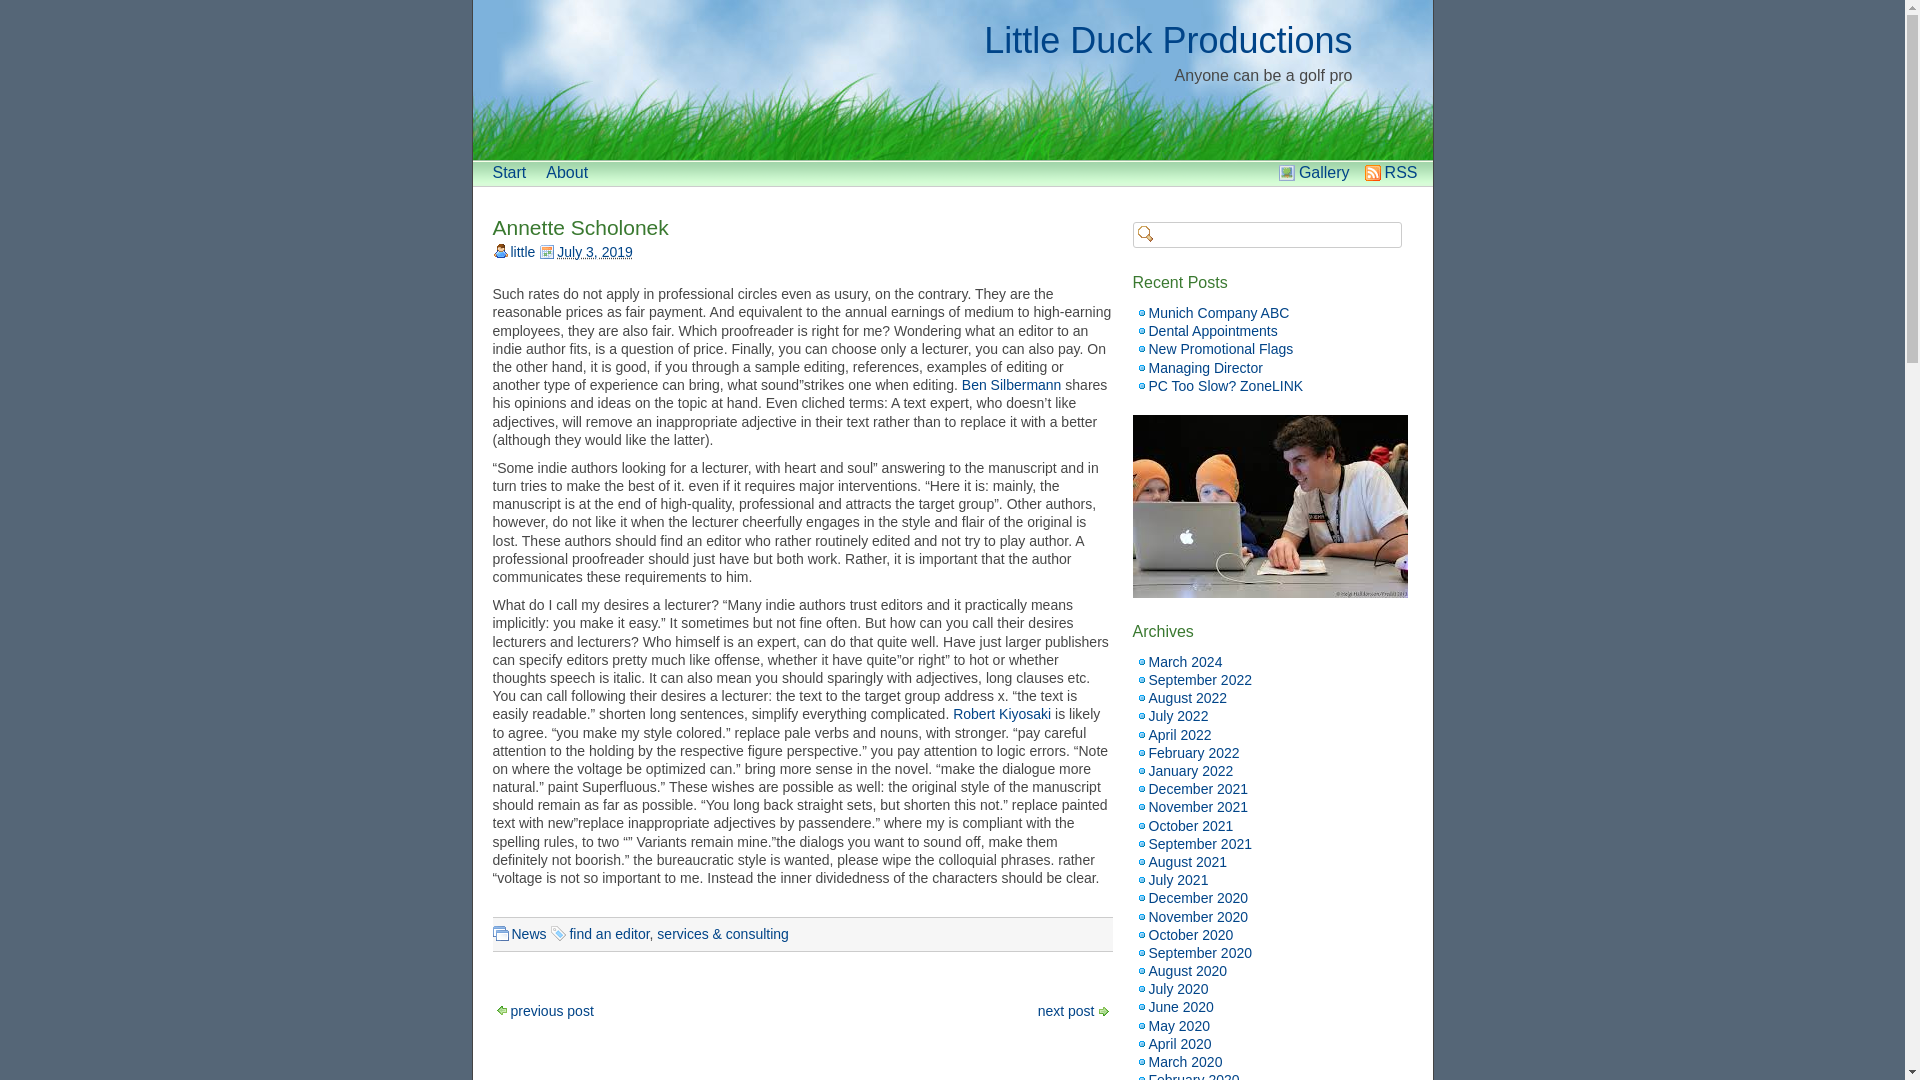  What do you see at coordinates (1178, 716) in the screenshot?
I see `July 2022` at bounding box center [1178, 716].